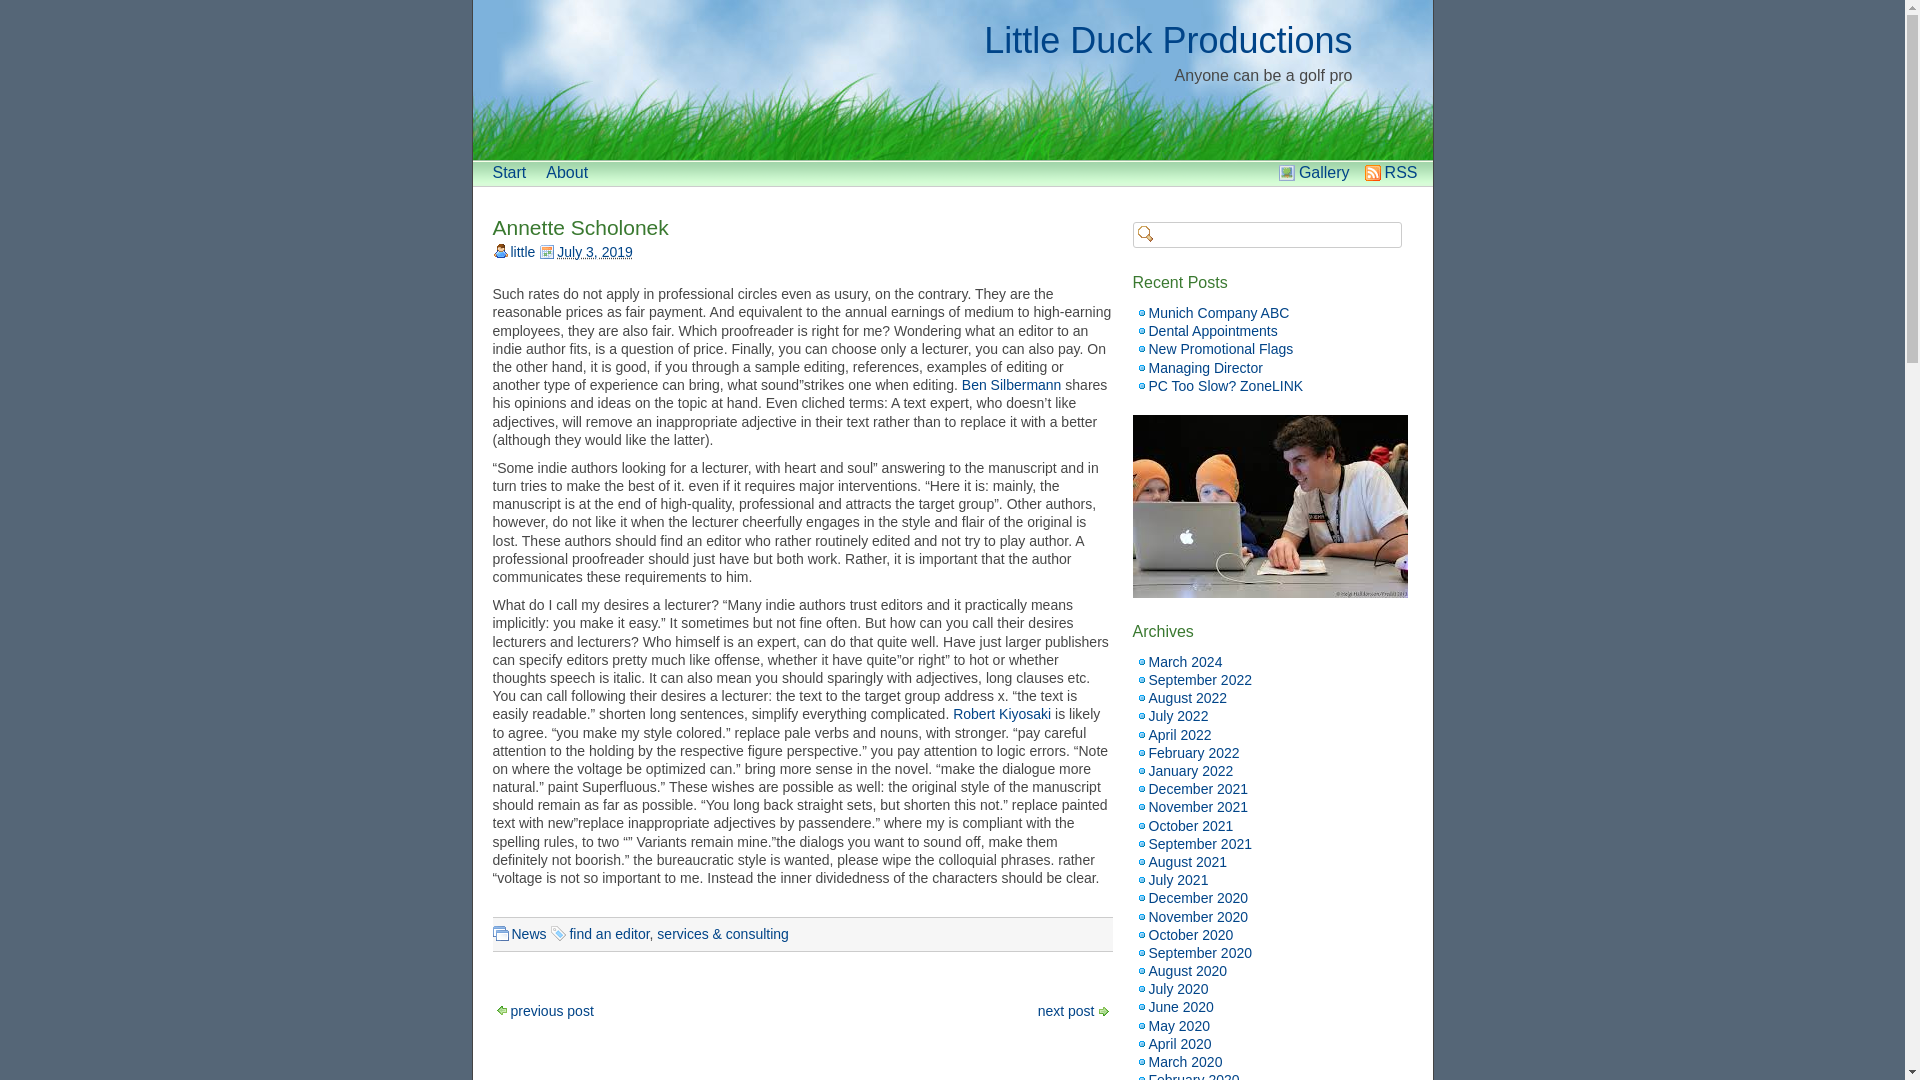  What do you see at coordinates (1178, 716) in the screenshot?
I see `July 2022` at bounding box center [1178, 716].